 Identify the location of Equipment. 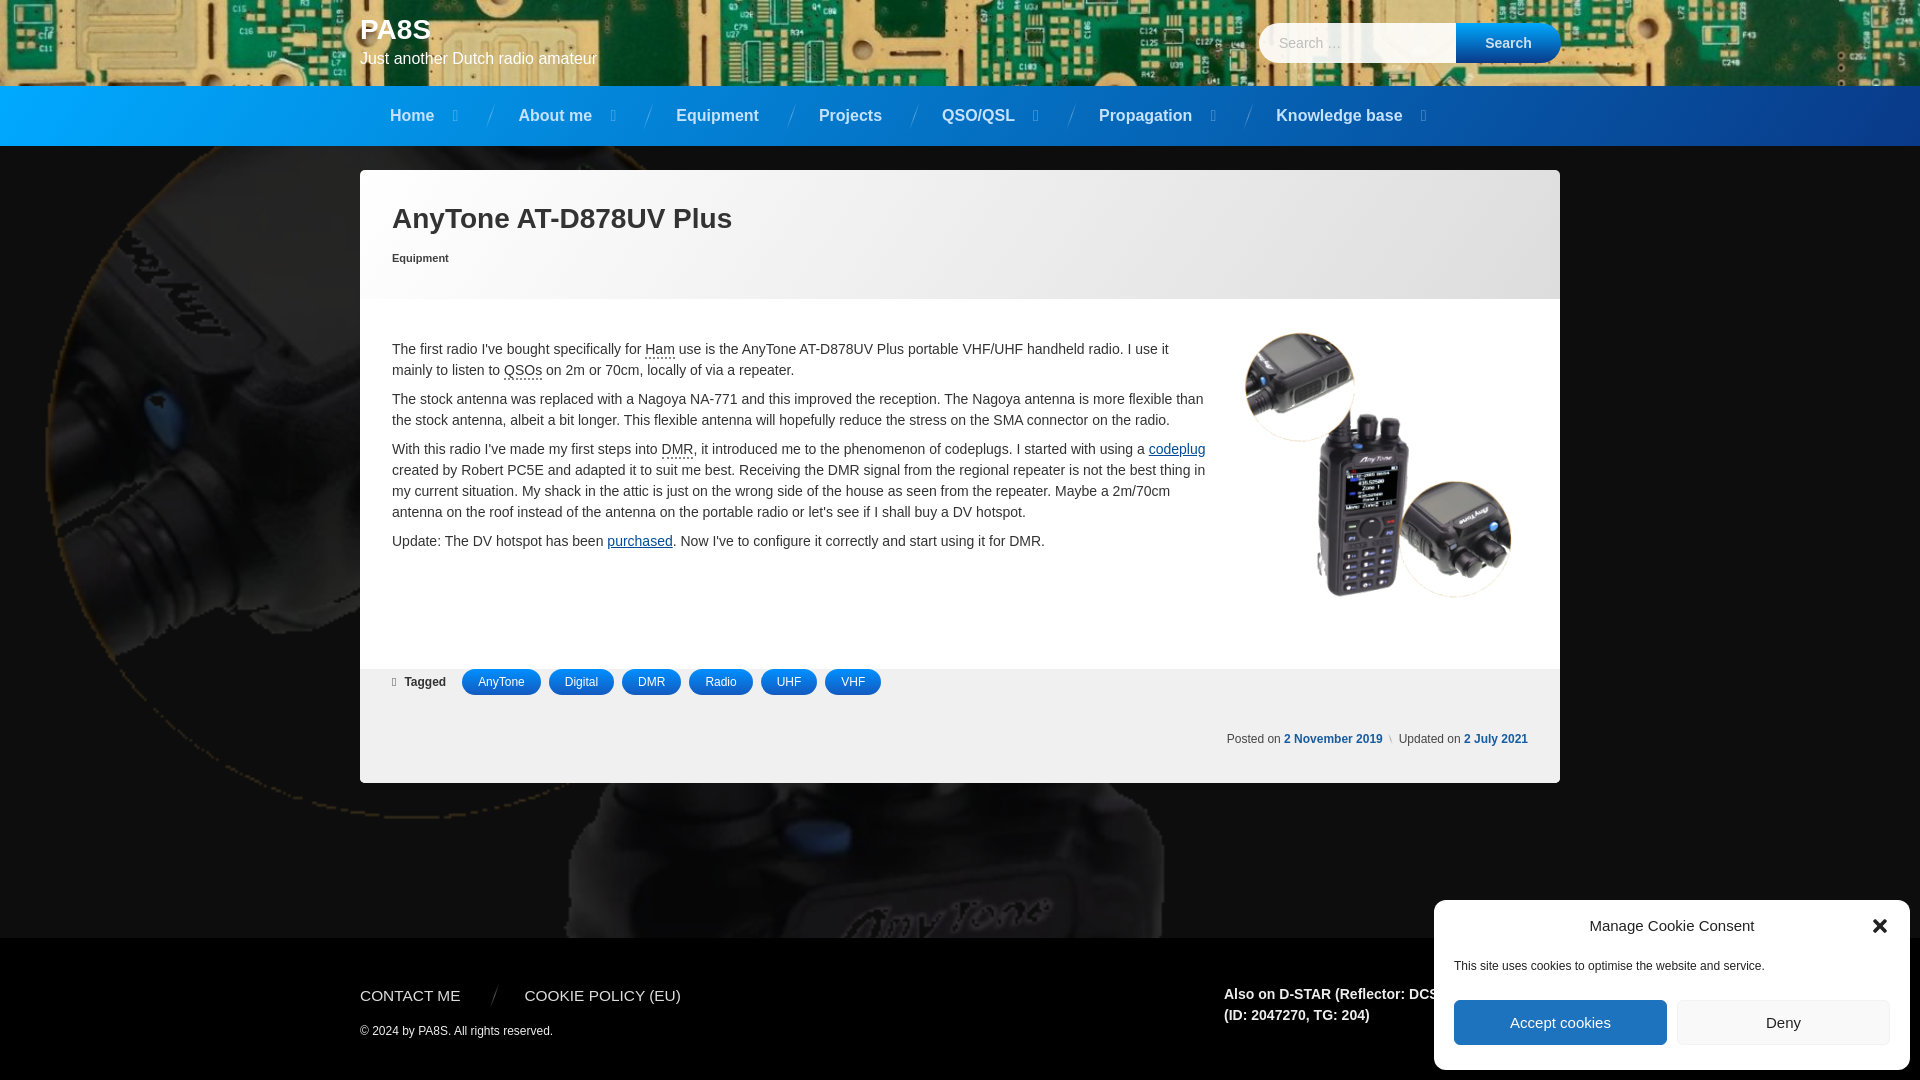
(718, 116).